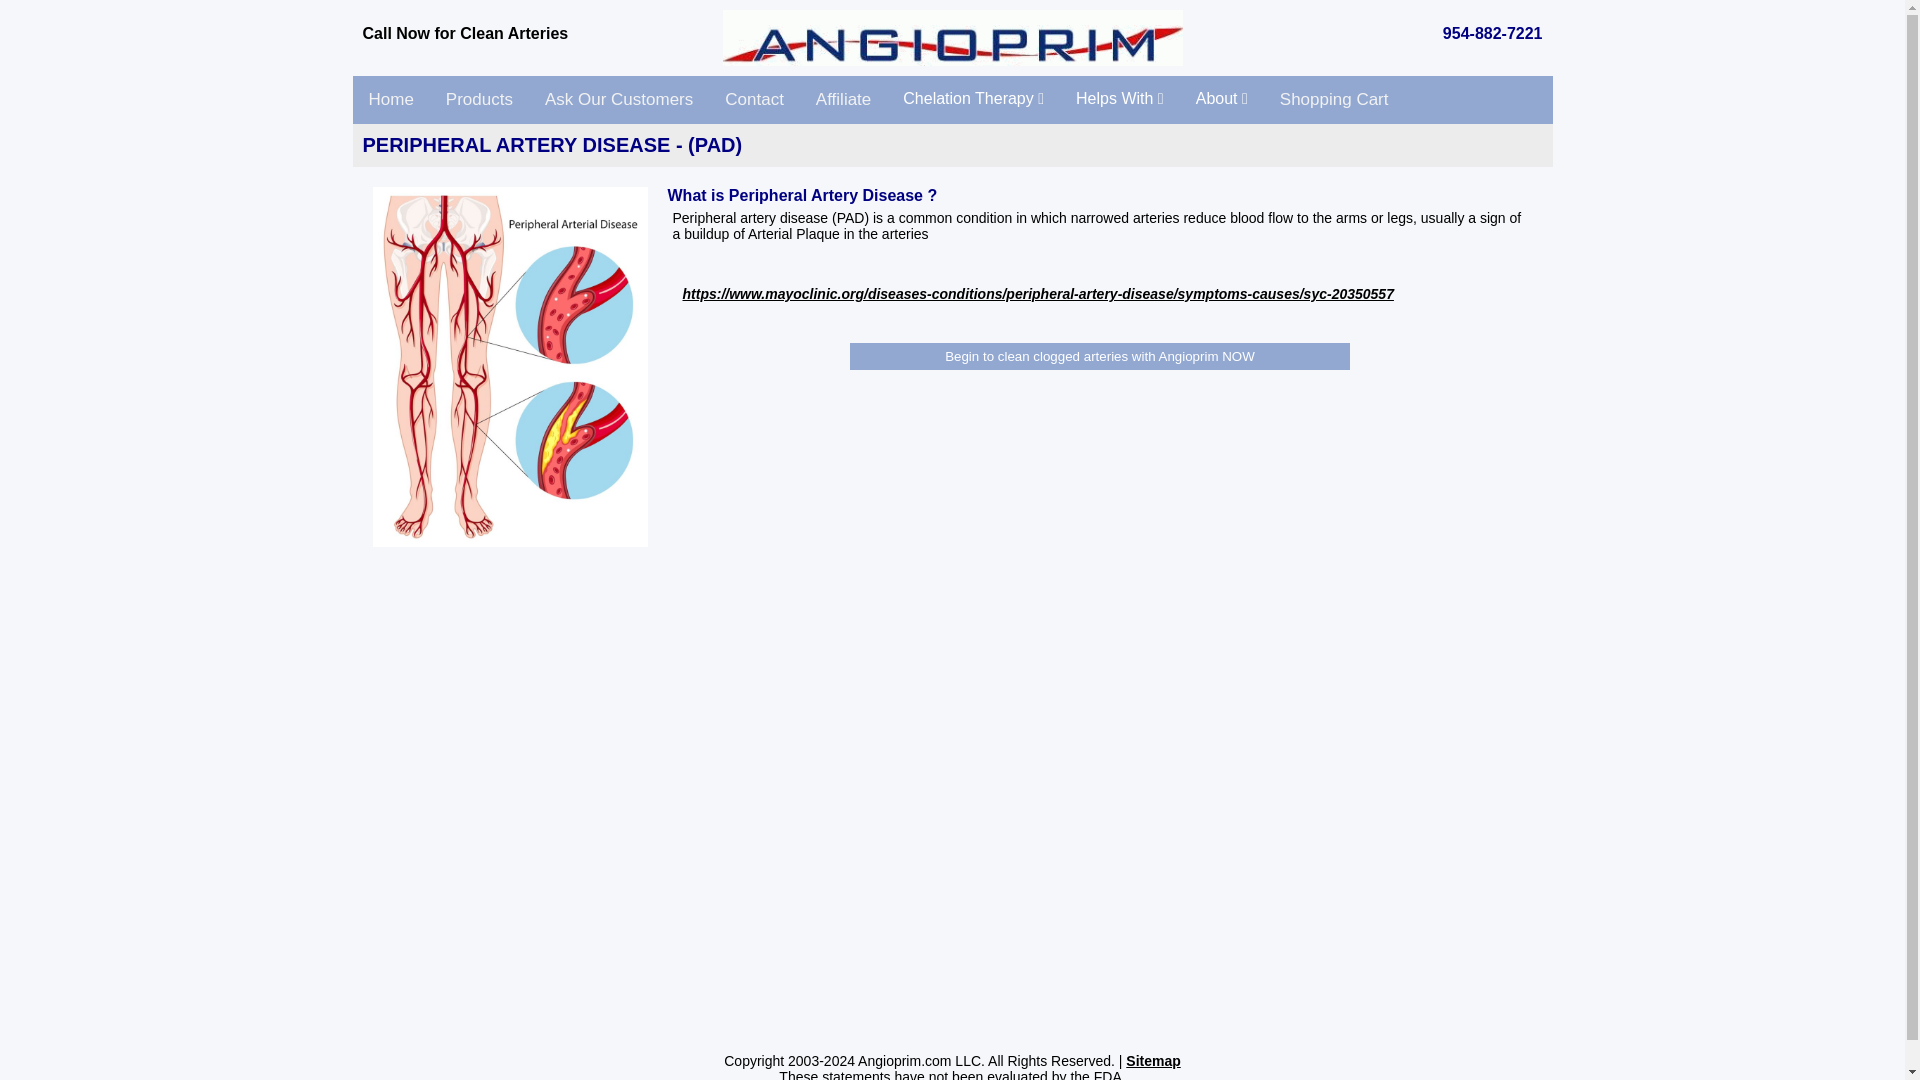  What do you see at coordinates (1334, 100) in the screenshot?
I see `Shopping Cart` at bounding box center [1334, 100].